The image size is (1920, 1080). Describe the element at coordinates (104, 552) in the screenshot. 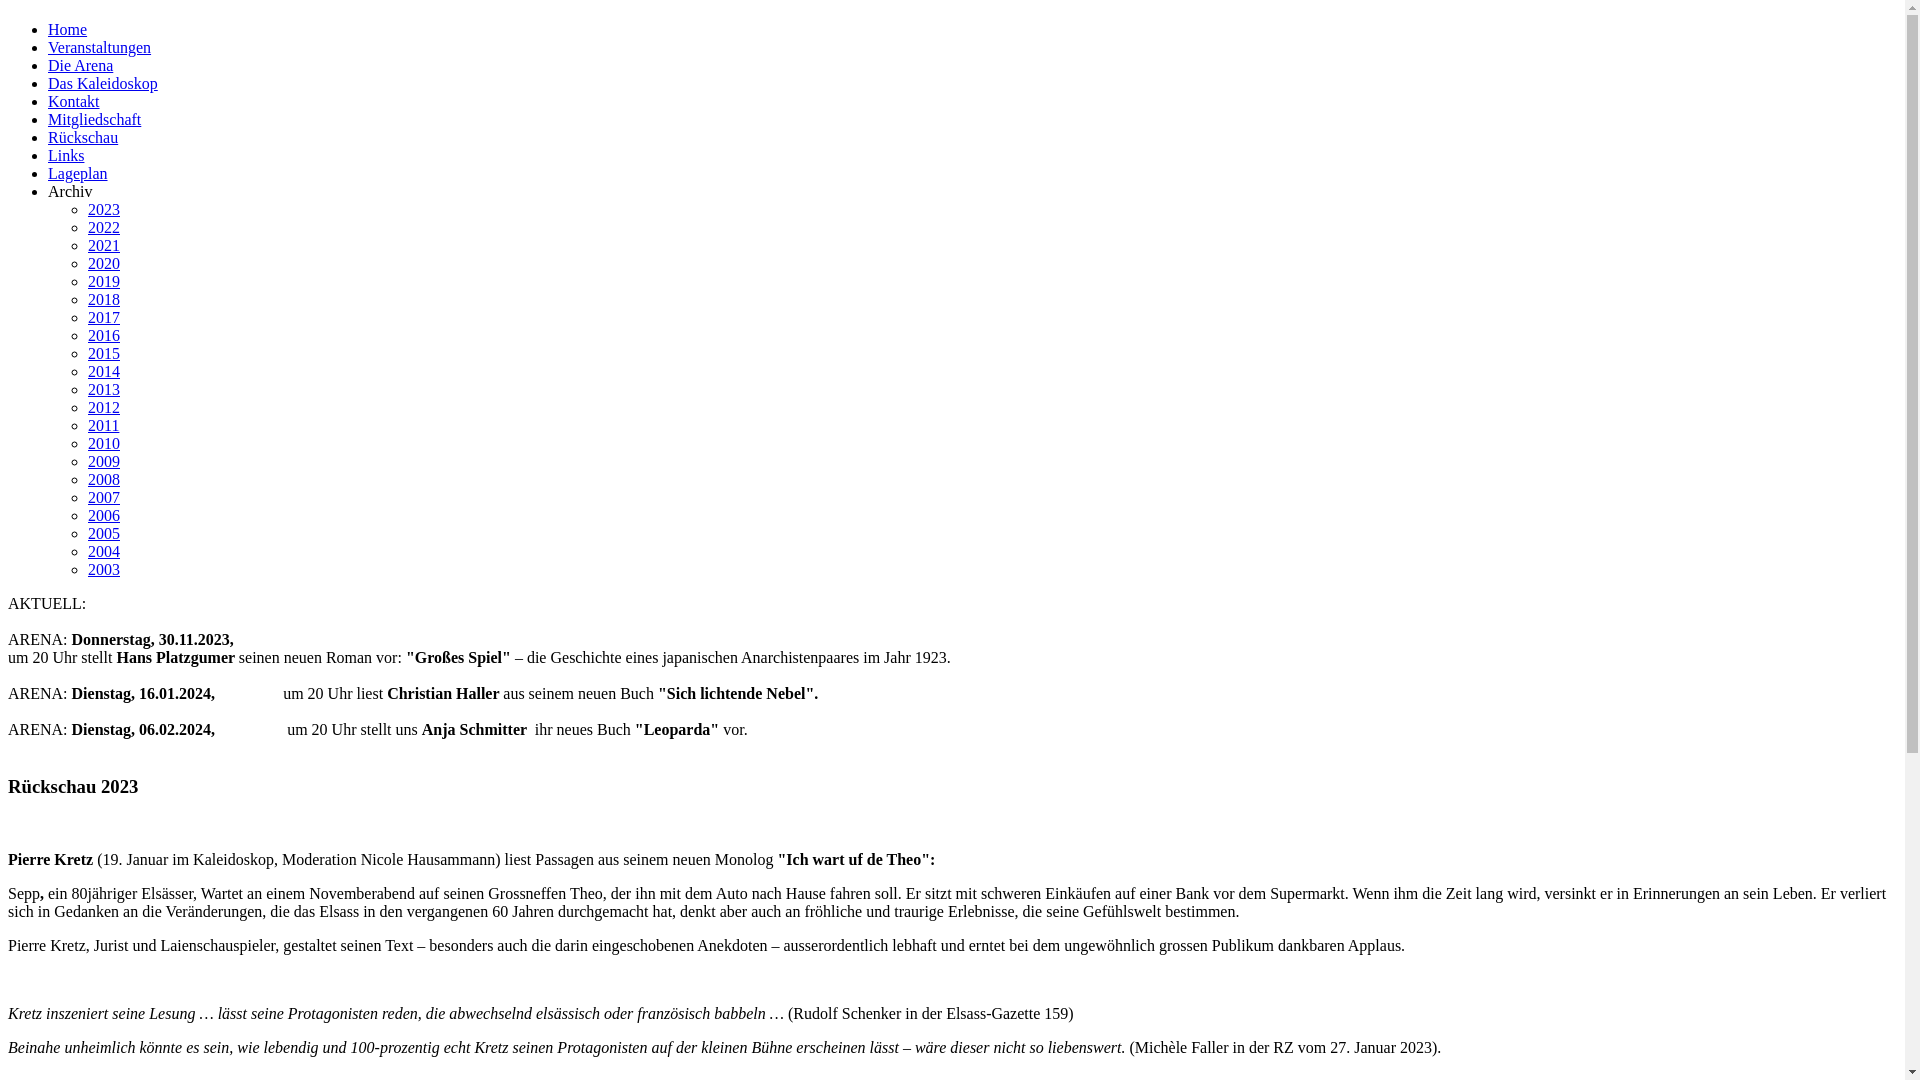

I see `2004` at that location.